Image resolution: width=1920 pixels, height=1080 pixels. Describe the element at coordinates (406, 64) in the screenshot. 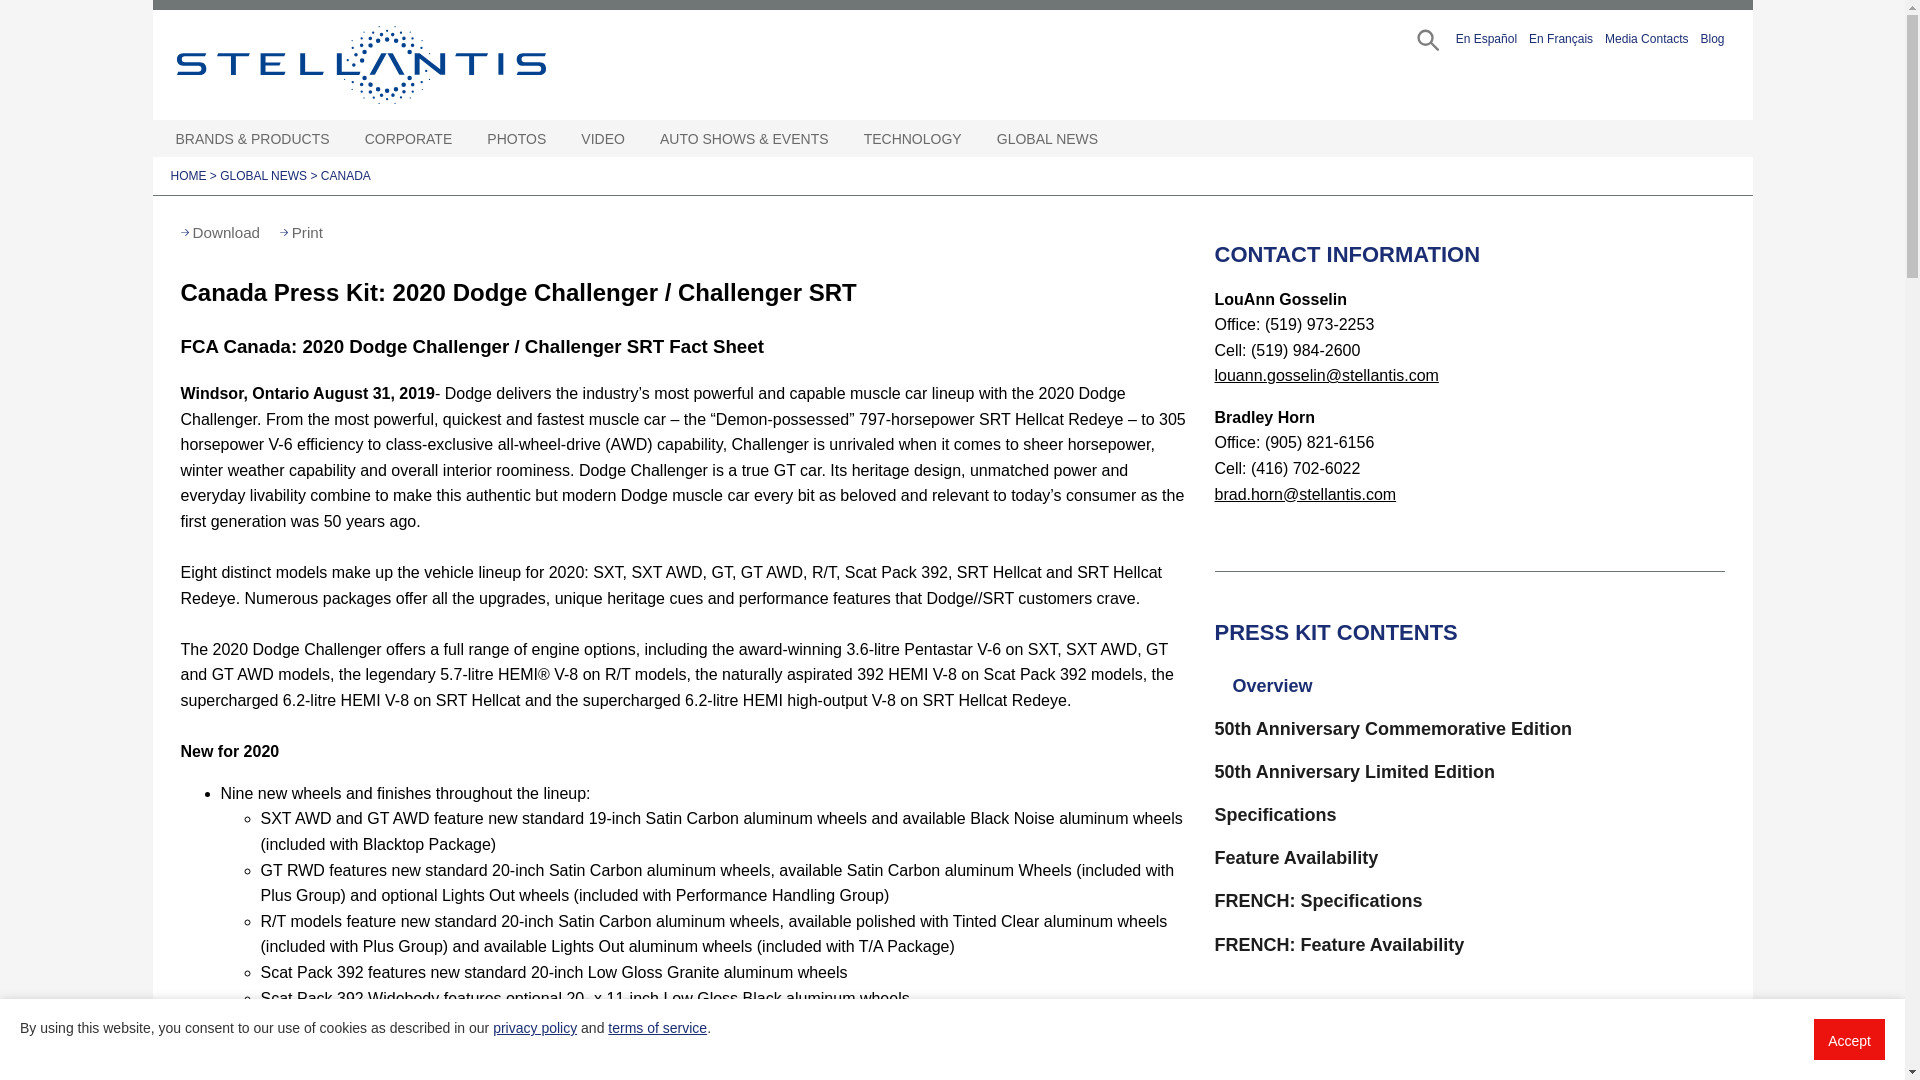

I see `Stellantis` at that location.